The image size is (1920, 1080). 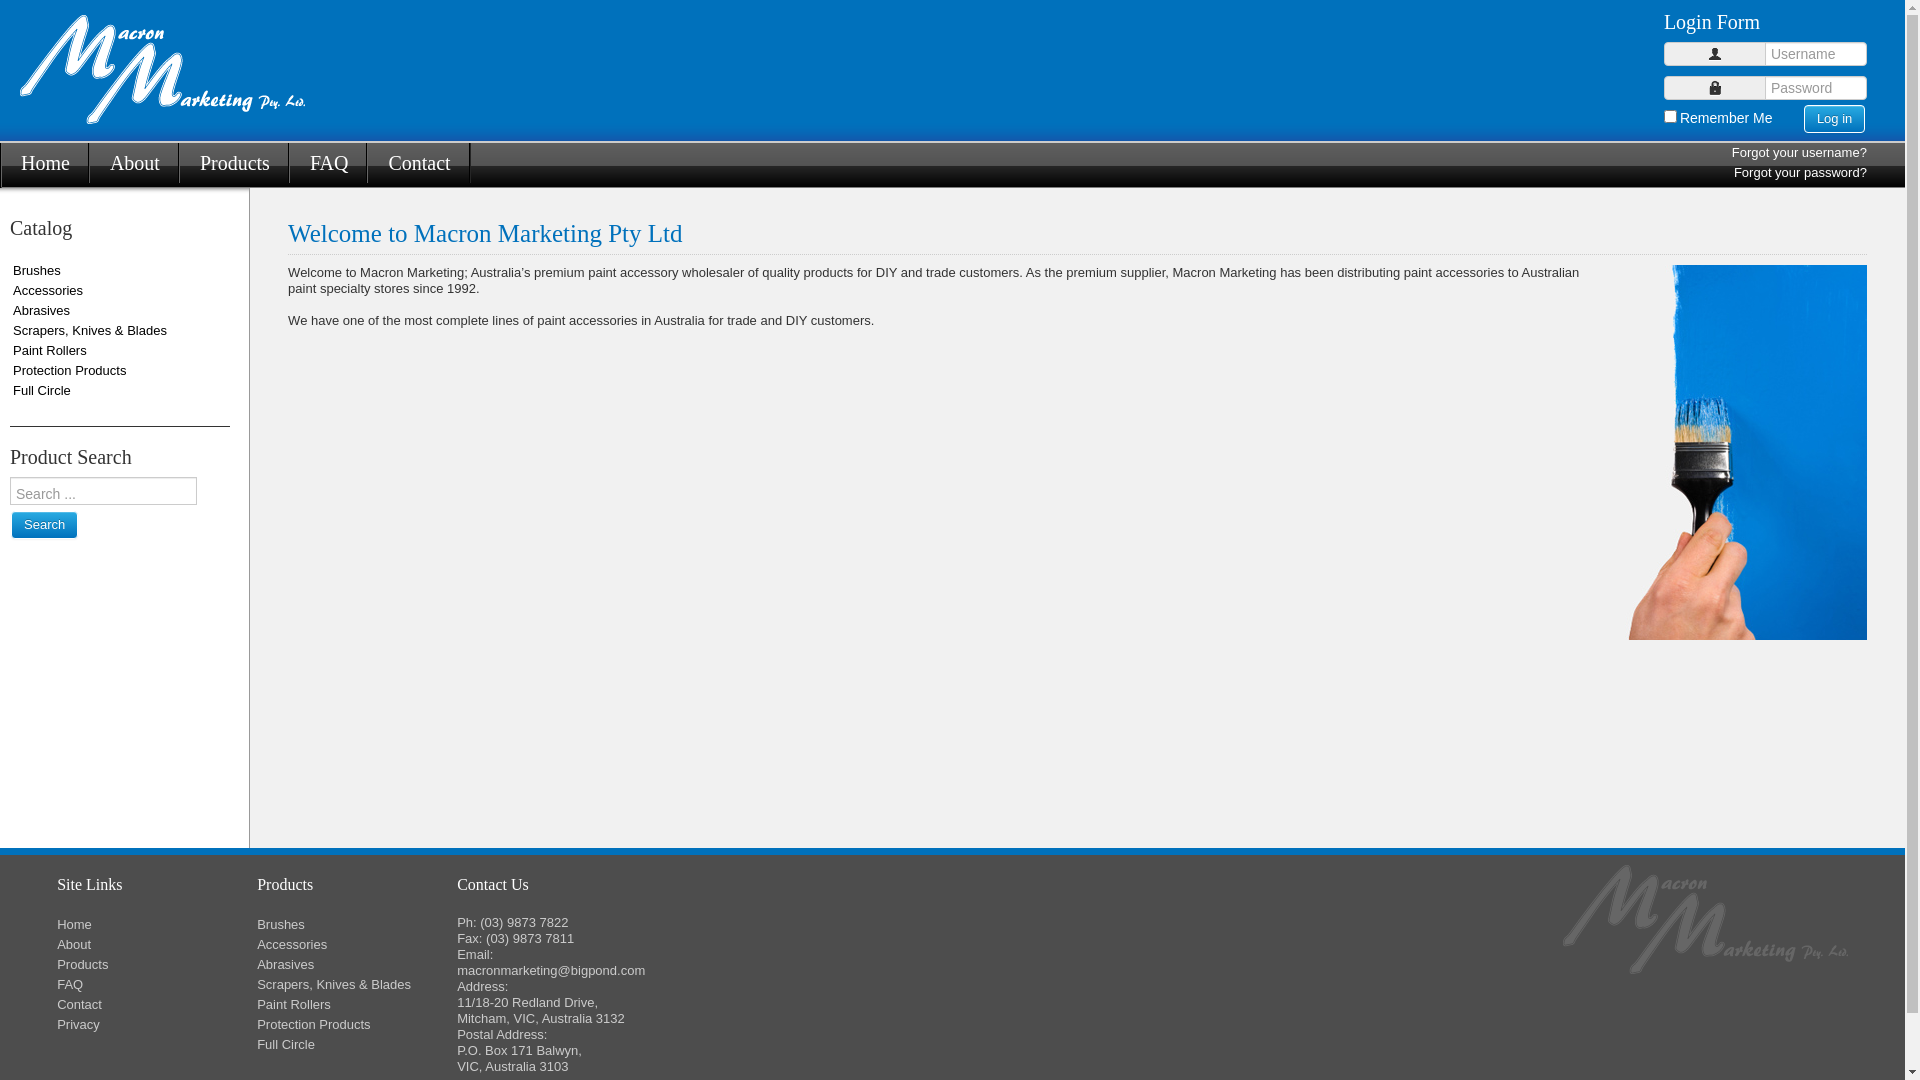 What do you see at coordinates (157, 925) in the screenshot?
I see `Home` at bounding box center [157, 925].